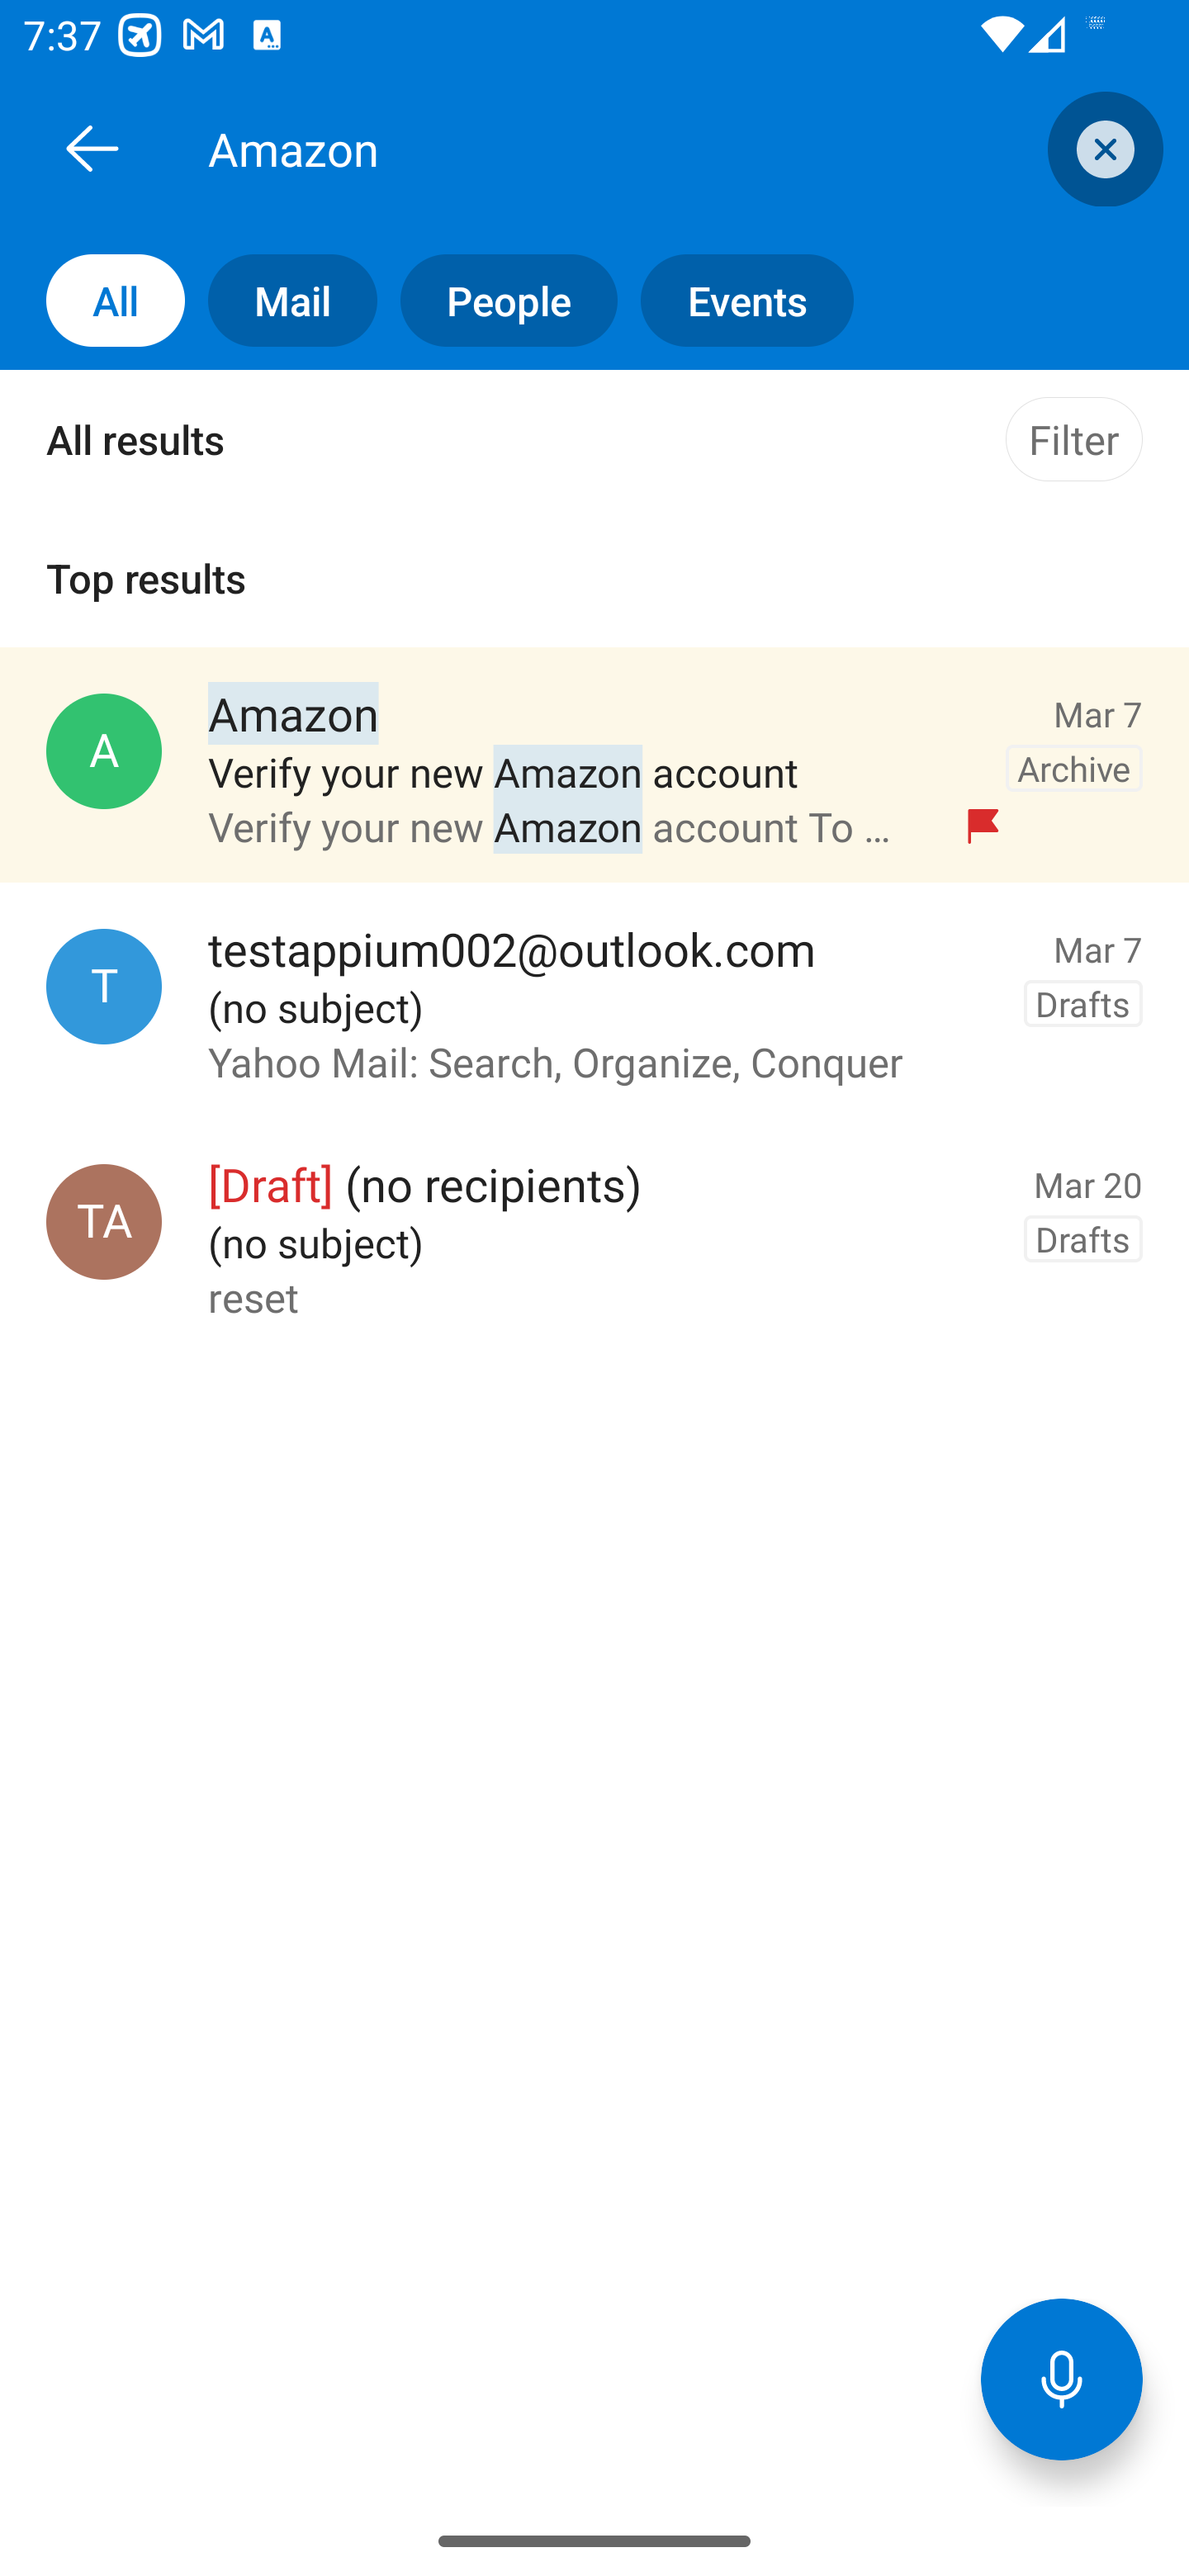  What do you see at coordinates (1062, 2379) in the screenshot?
I see `Voice Assistant` at bounding box center [1062, 2379].